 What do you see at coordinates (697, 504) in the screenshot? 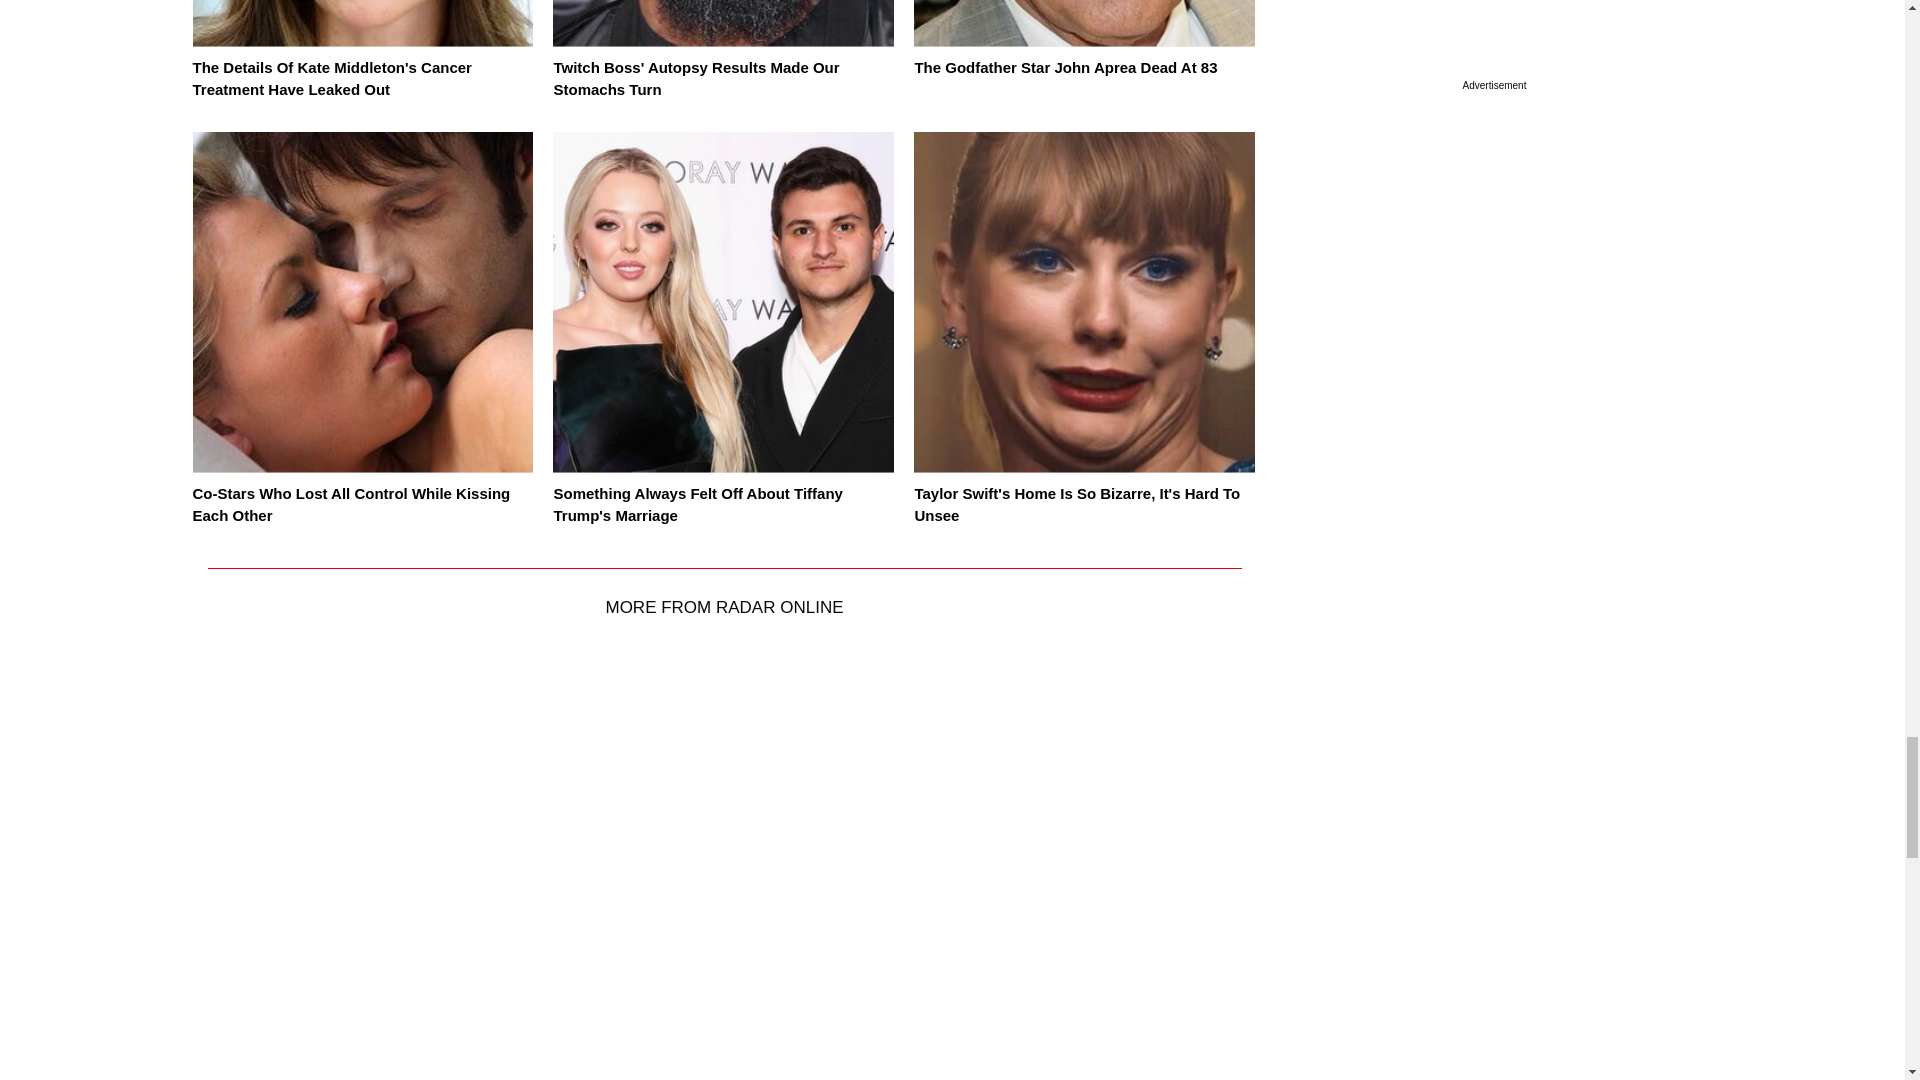
I see `Something Always Felt Off About Tiffany Trump's Marriage` at bounding box center [697, 504].